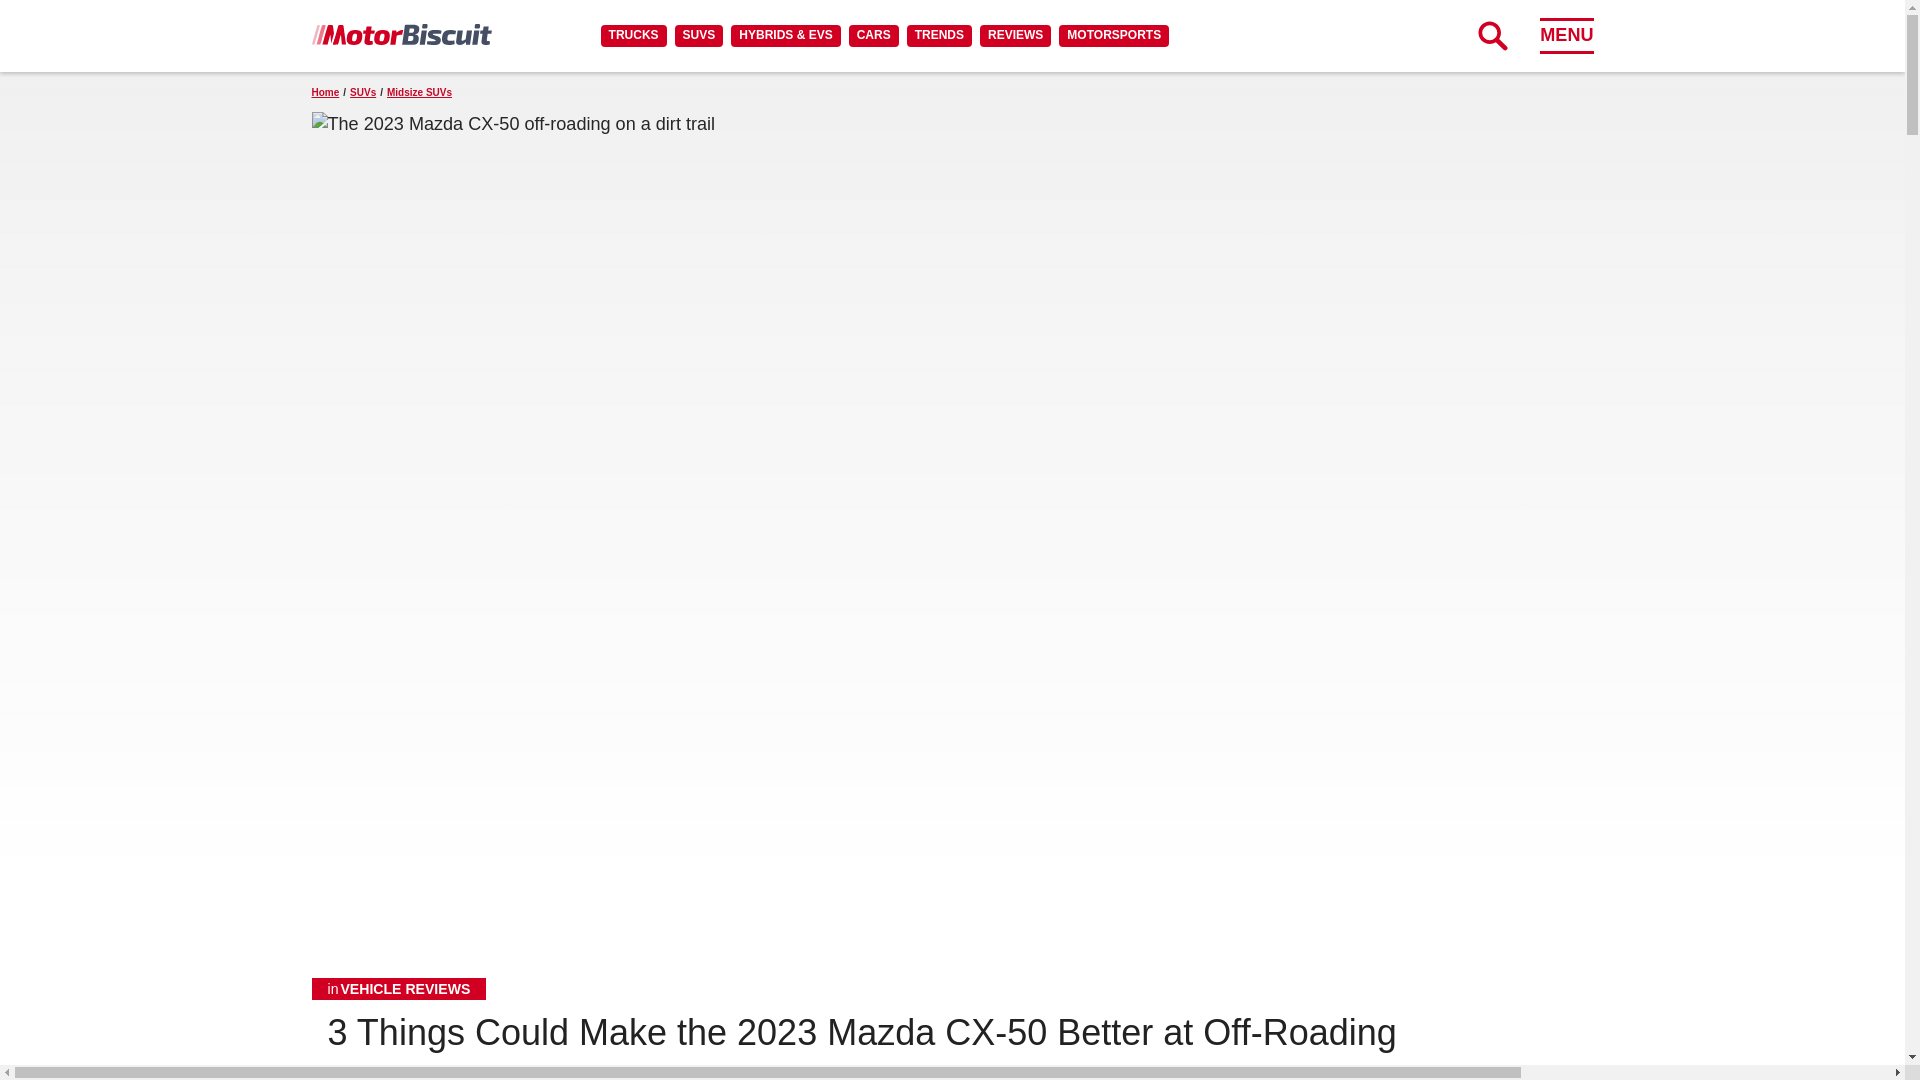  Describe the element at coordinates (401, 34) in the screenshot. I see `MotorBiscuit` at that location.